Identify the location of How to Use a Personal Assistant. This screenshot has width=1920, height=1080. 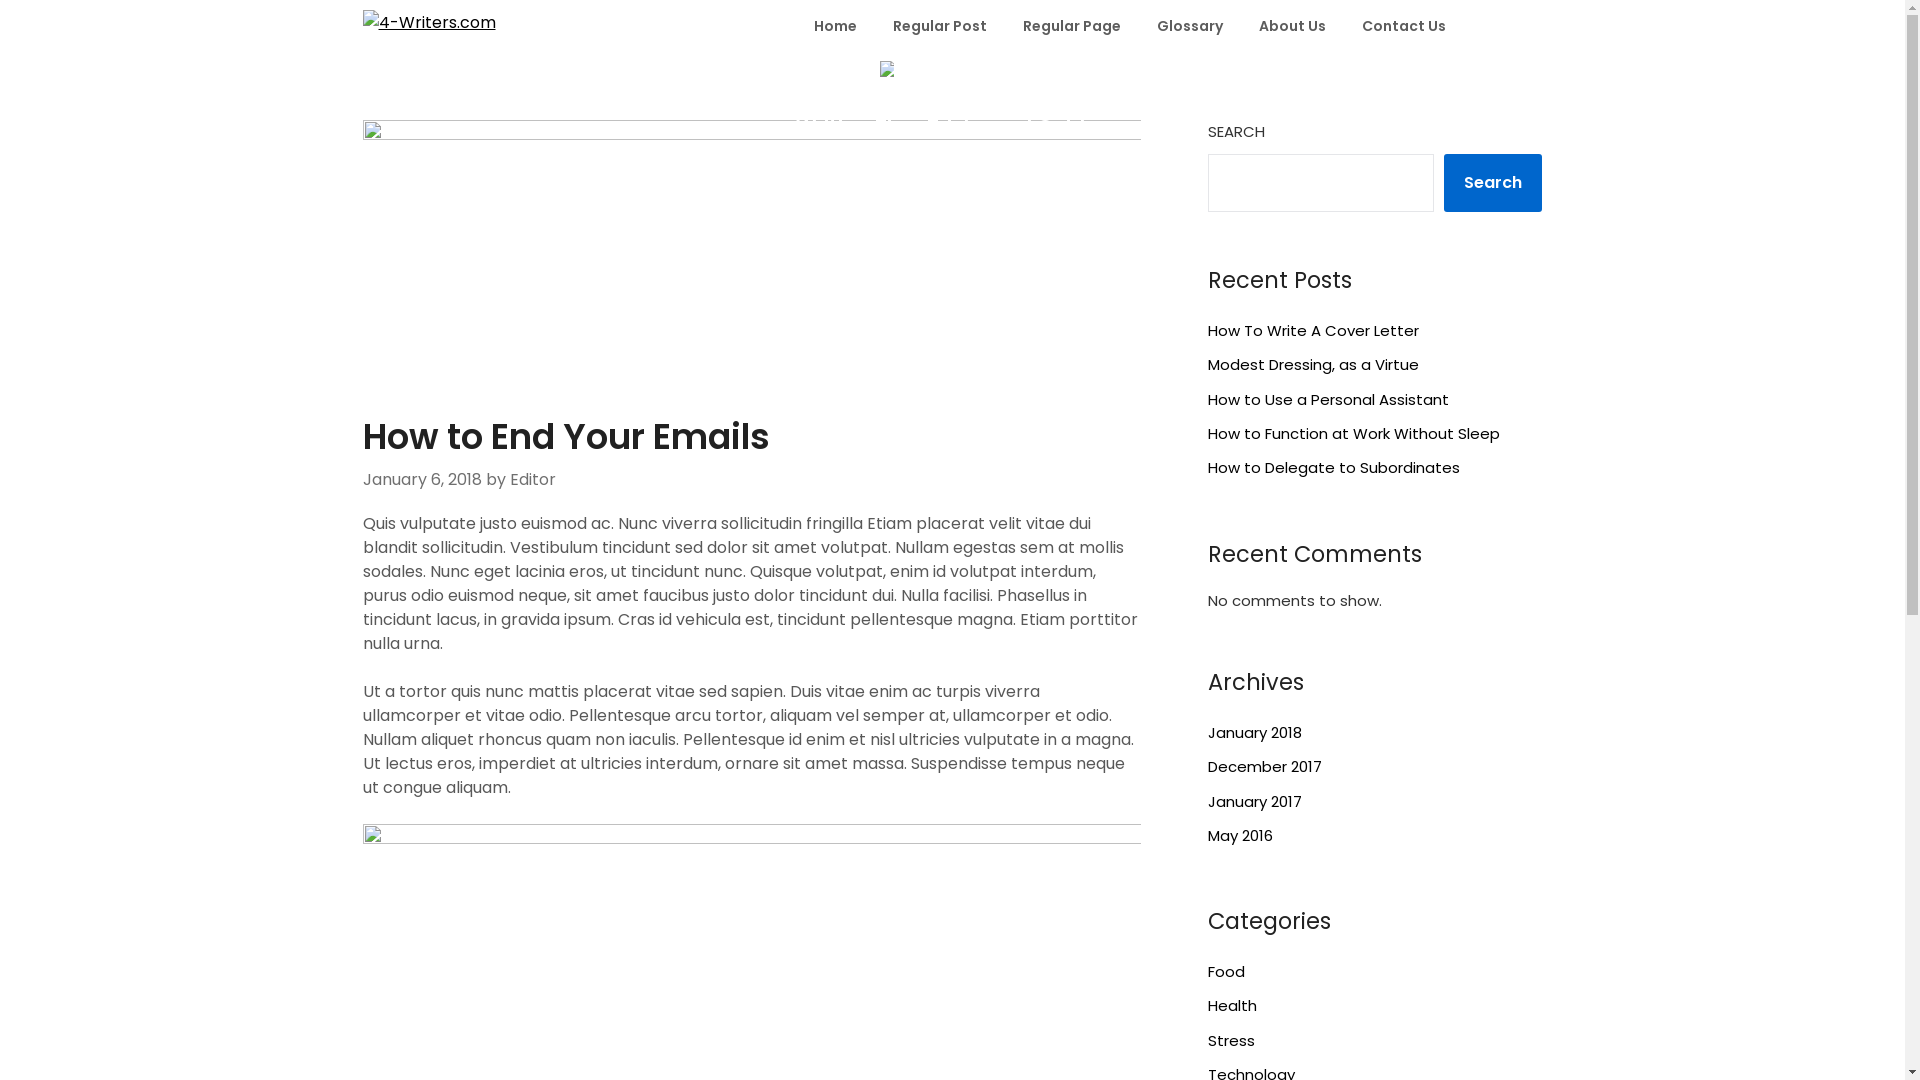
(1328, 400).